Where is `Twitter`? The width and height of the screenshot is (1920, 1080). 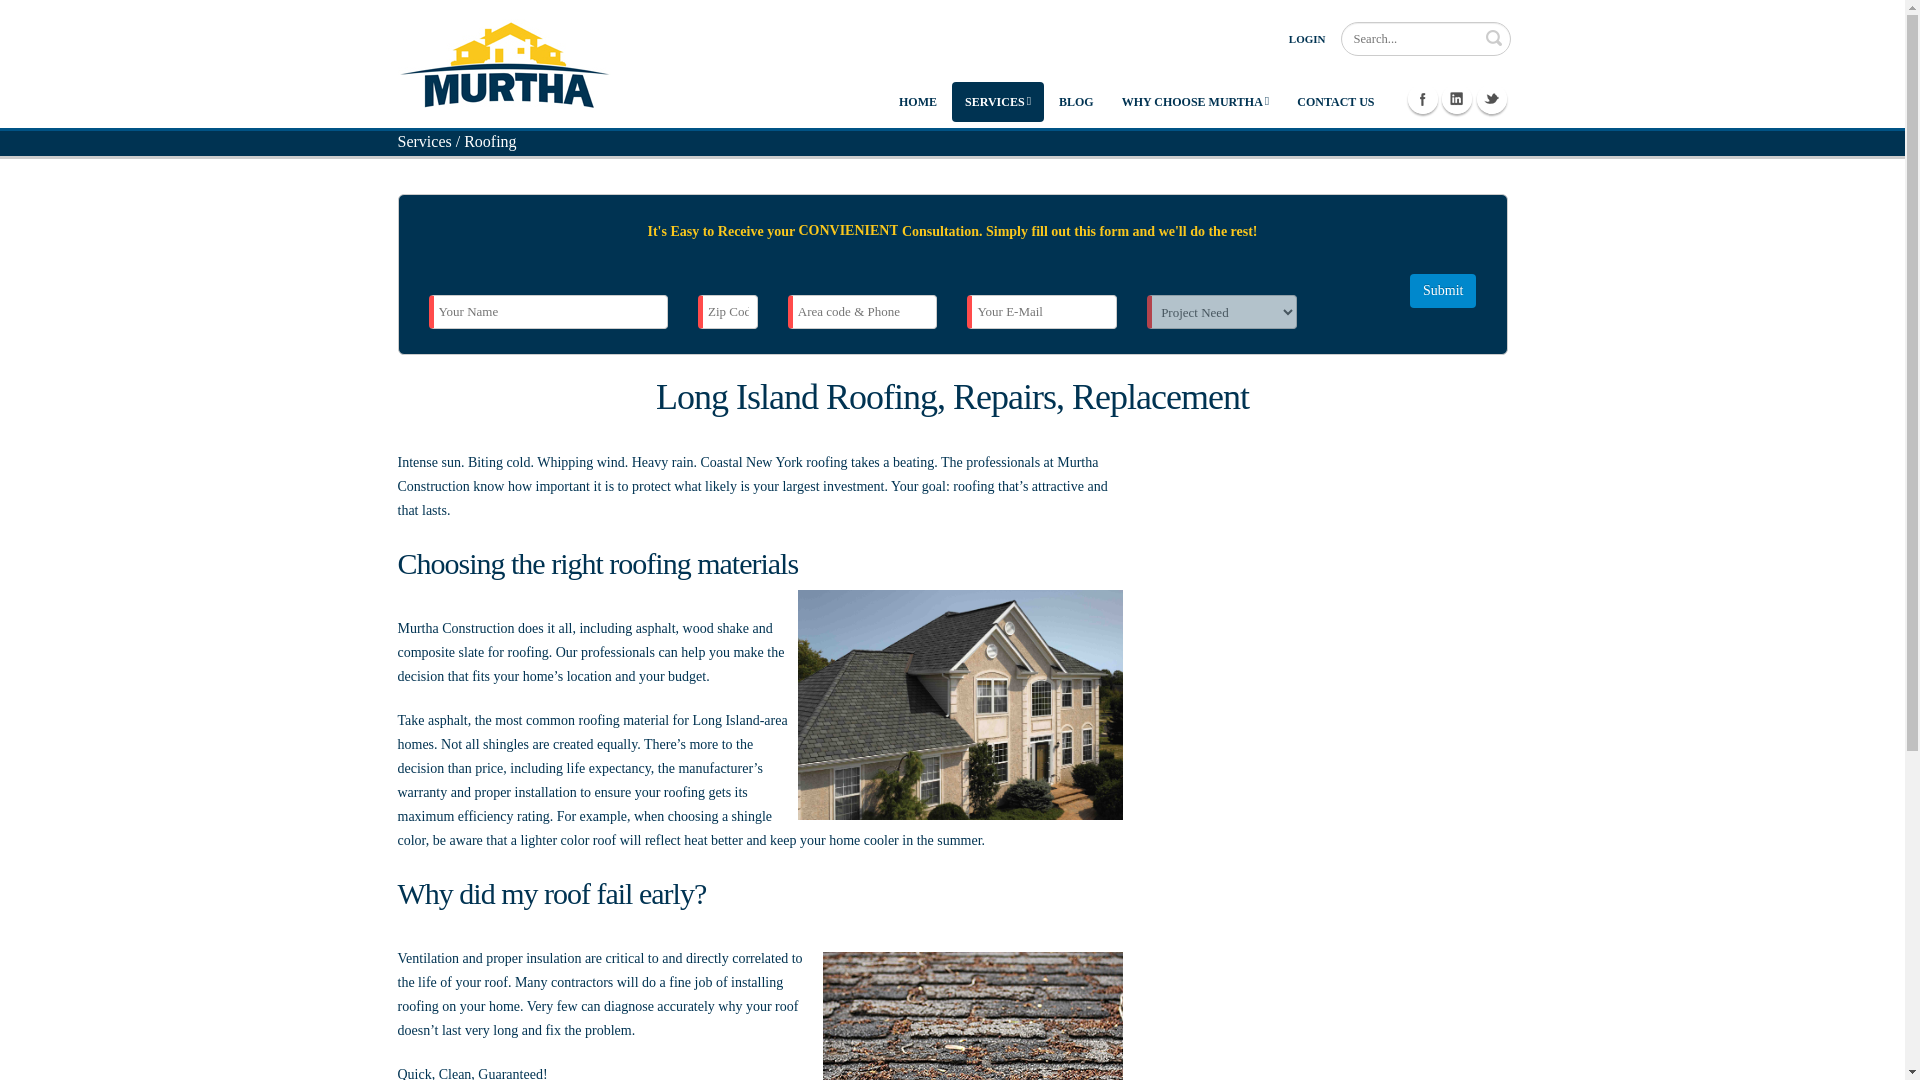 Twitter is located at coordinates (1490, 99).